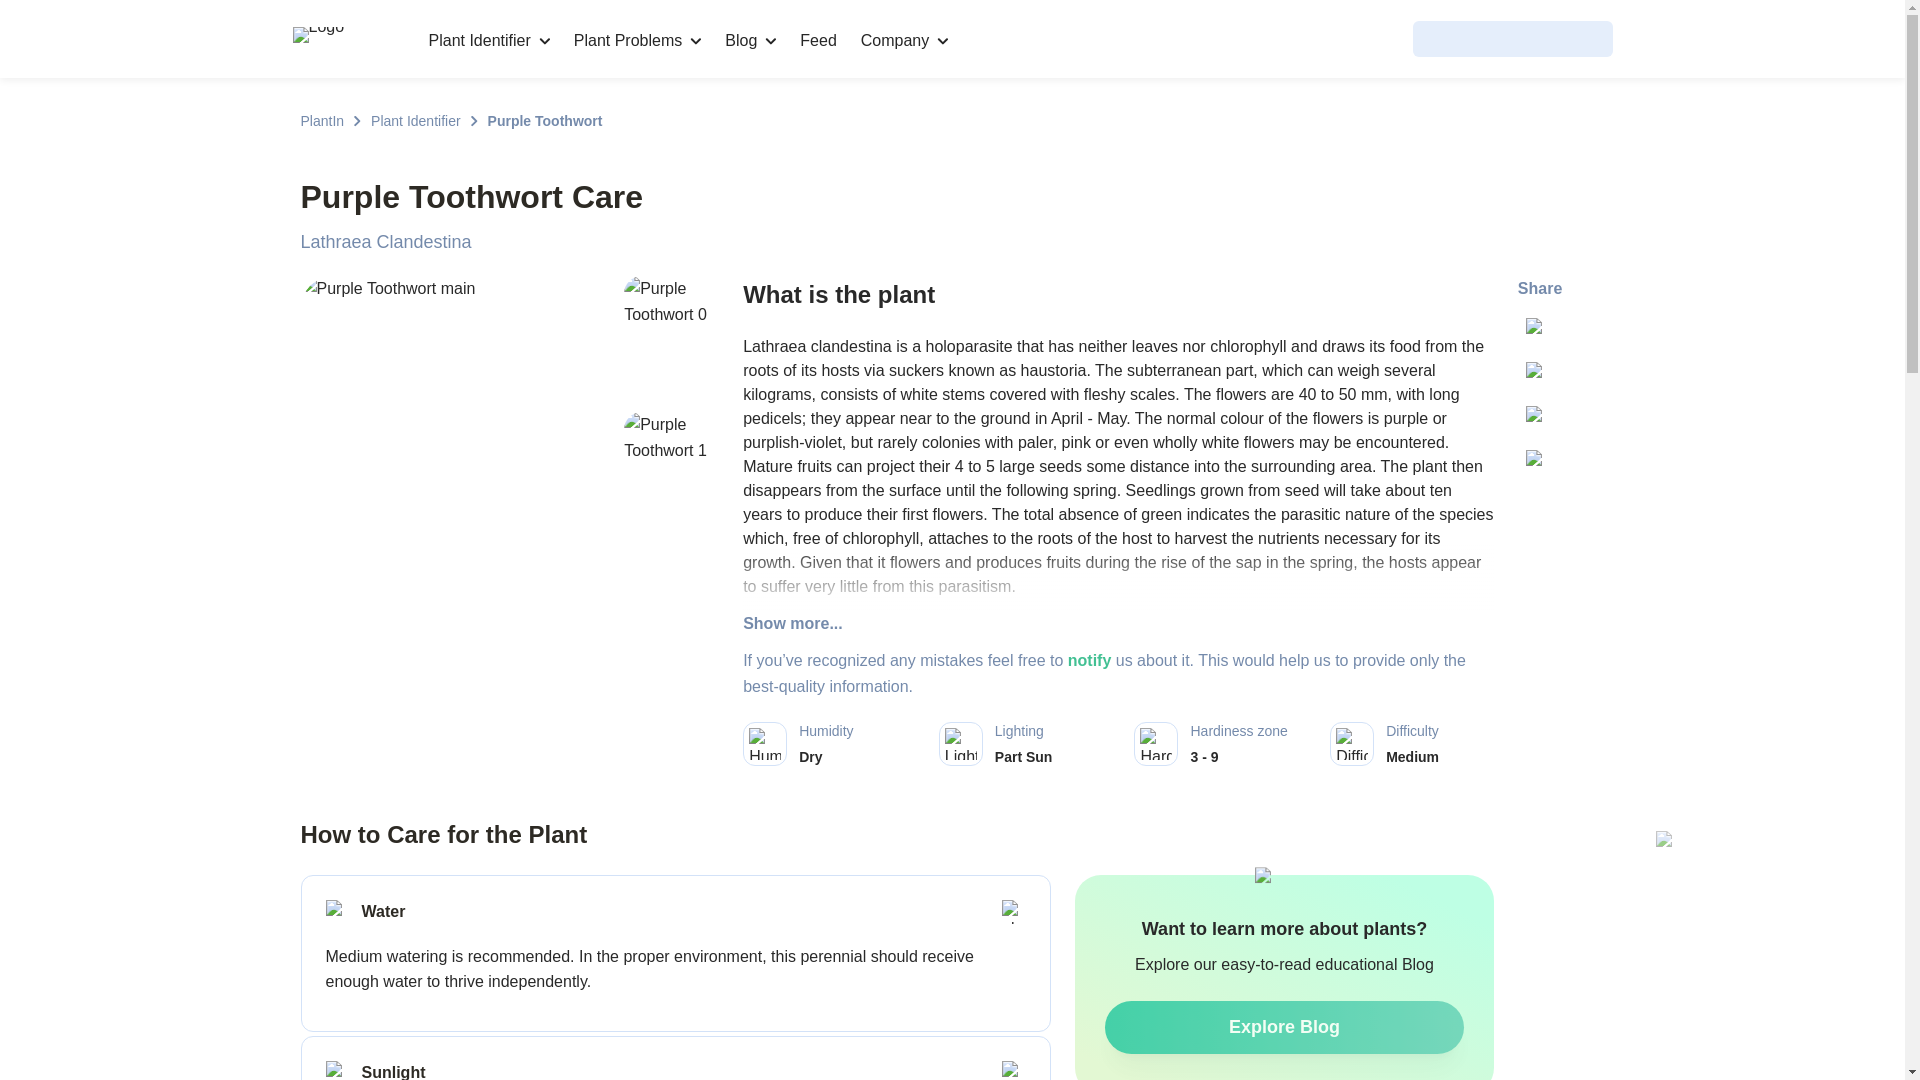  Describe the element at coordinates (818, 40) in the screenshot. I see `Feed` at that location.